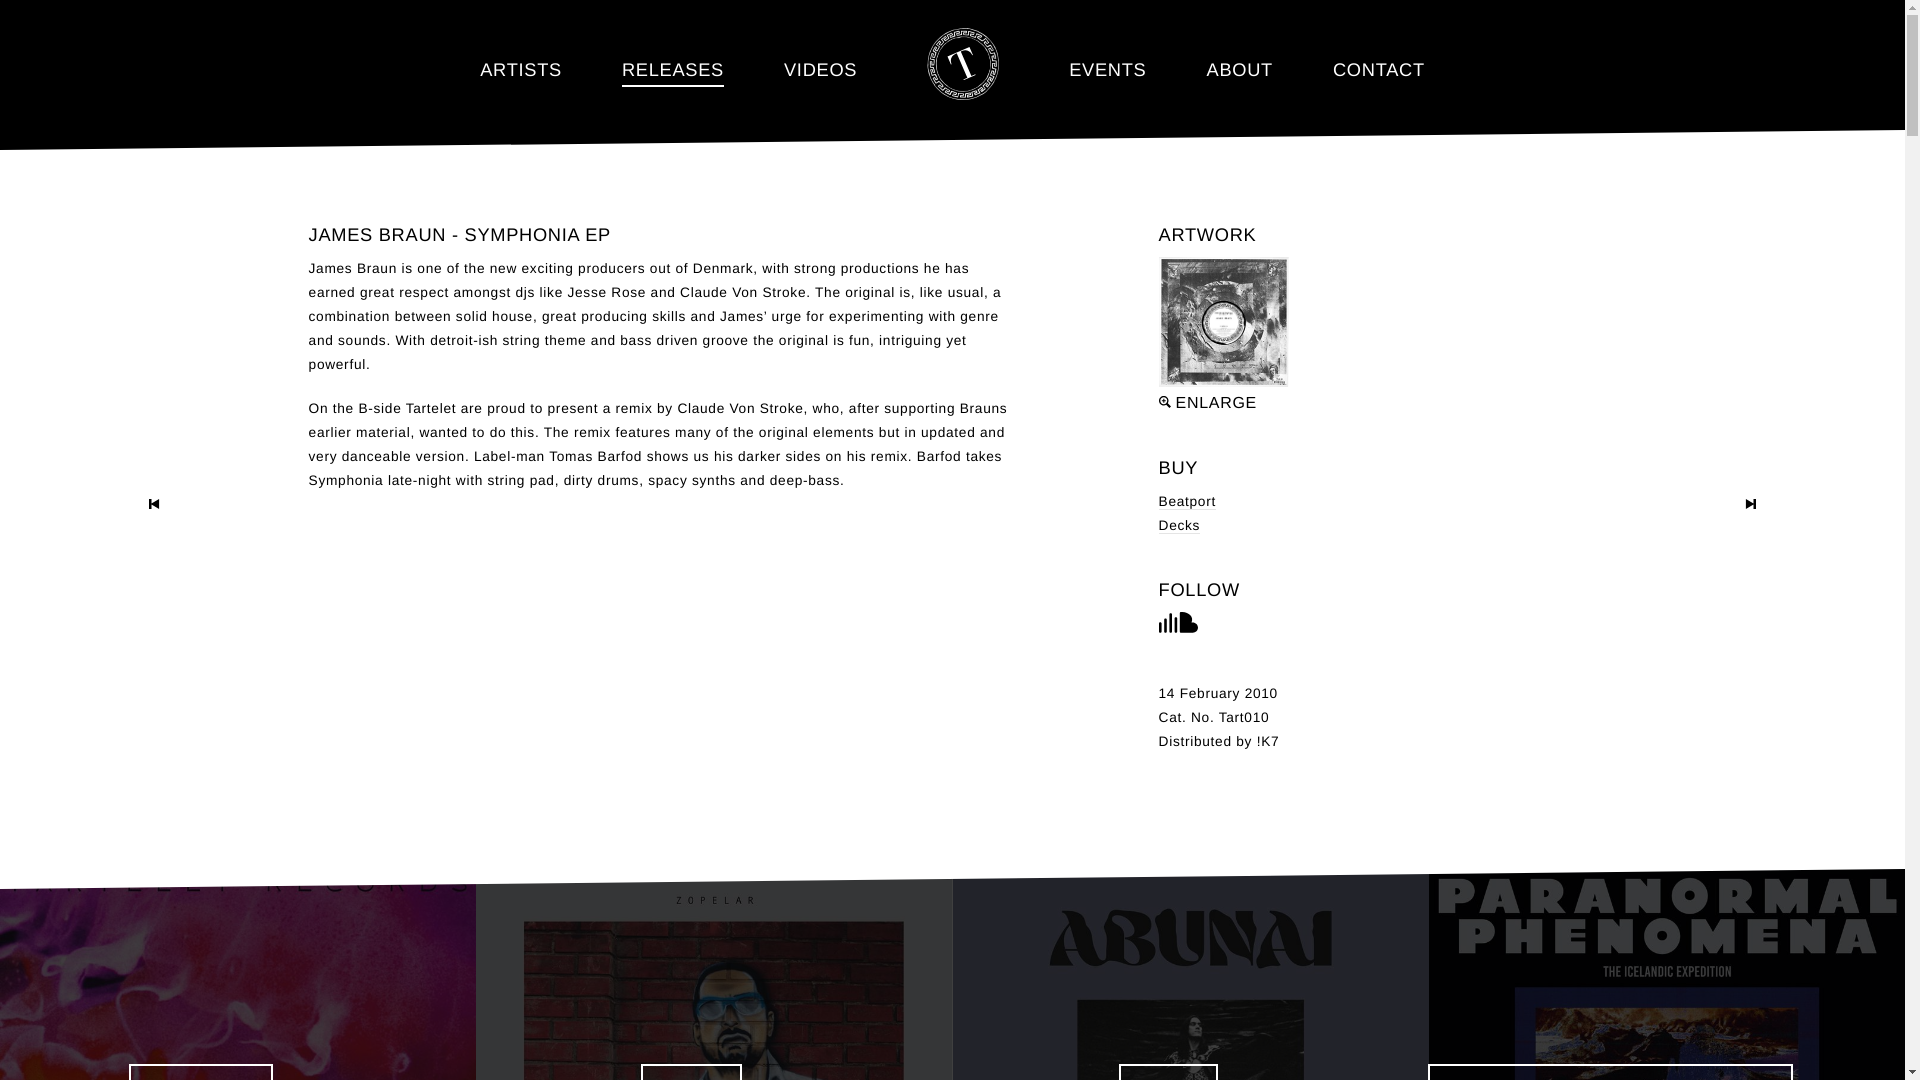 The height and width of the screenshot is (1080, 1920). What do you see at coordinates (820, 53) in the screenshot?
I see `VIDEOS` at bounding box center [820, 53].